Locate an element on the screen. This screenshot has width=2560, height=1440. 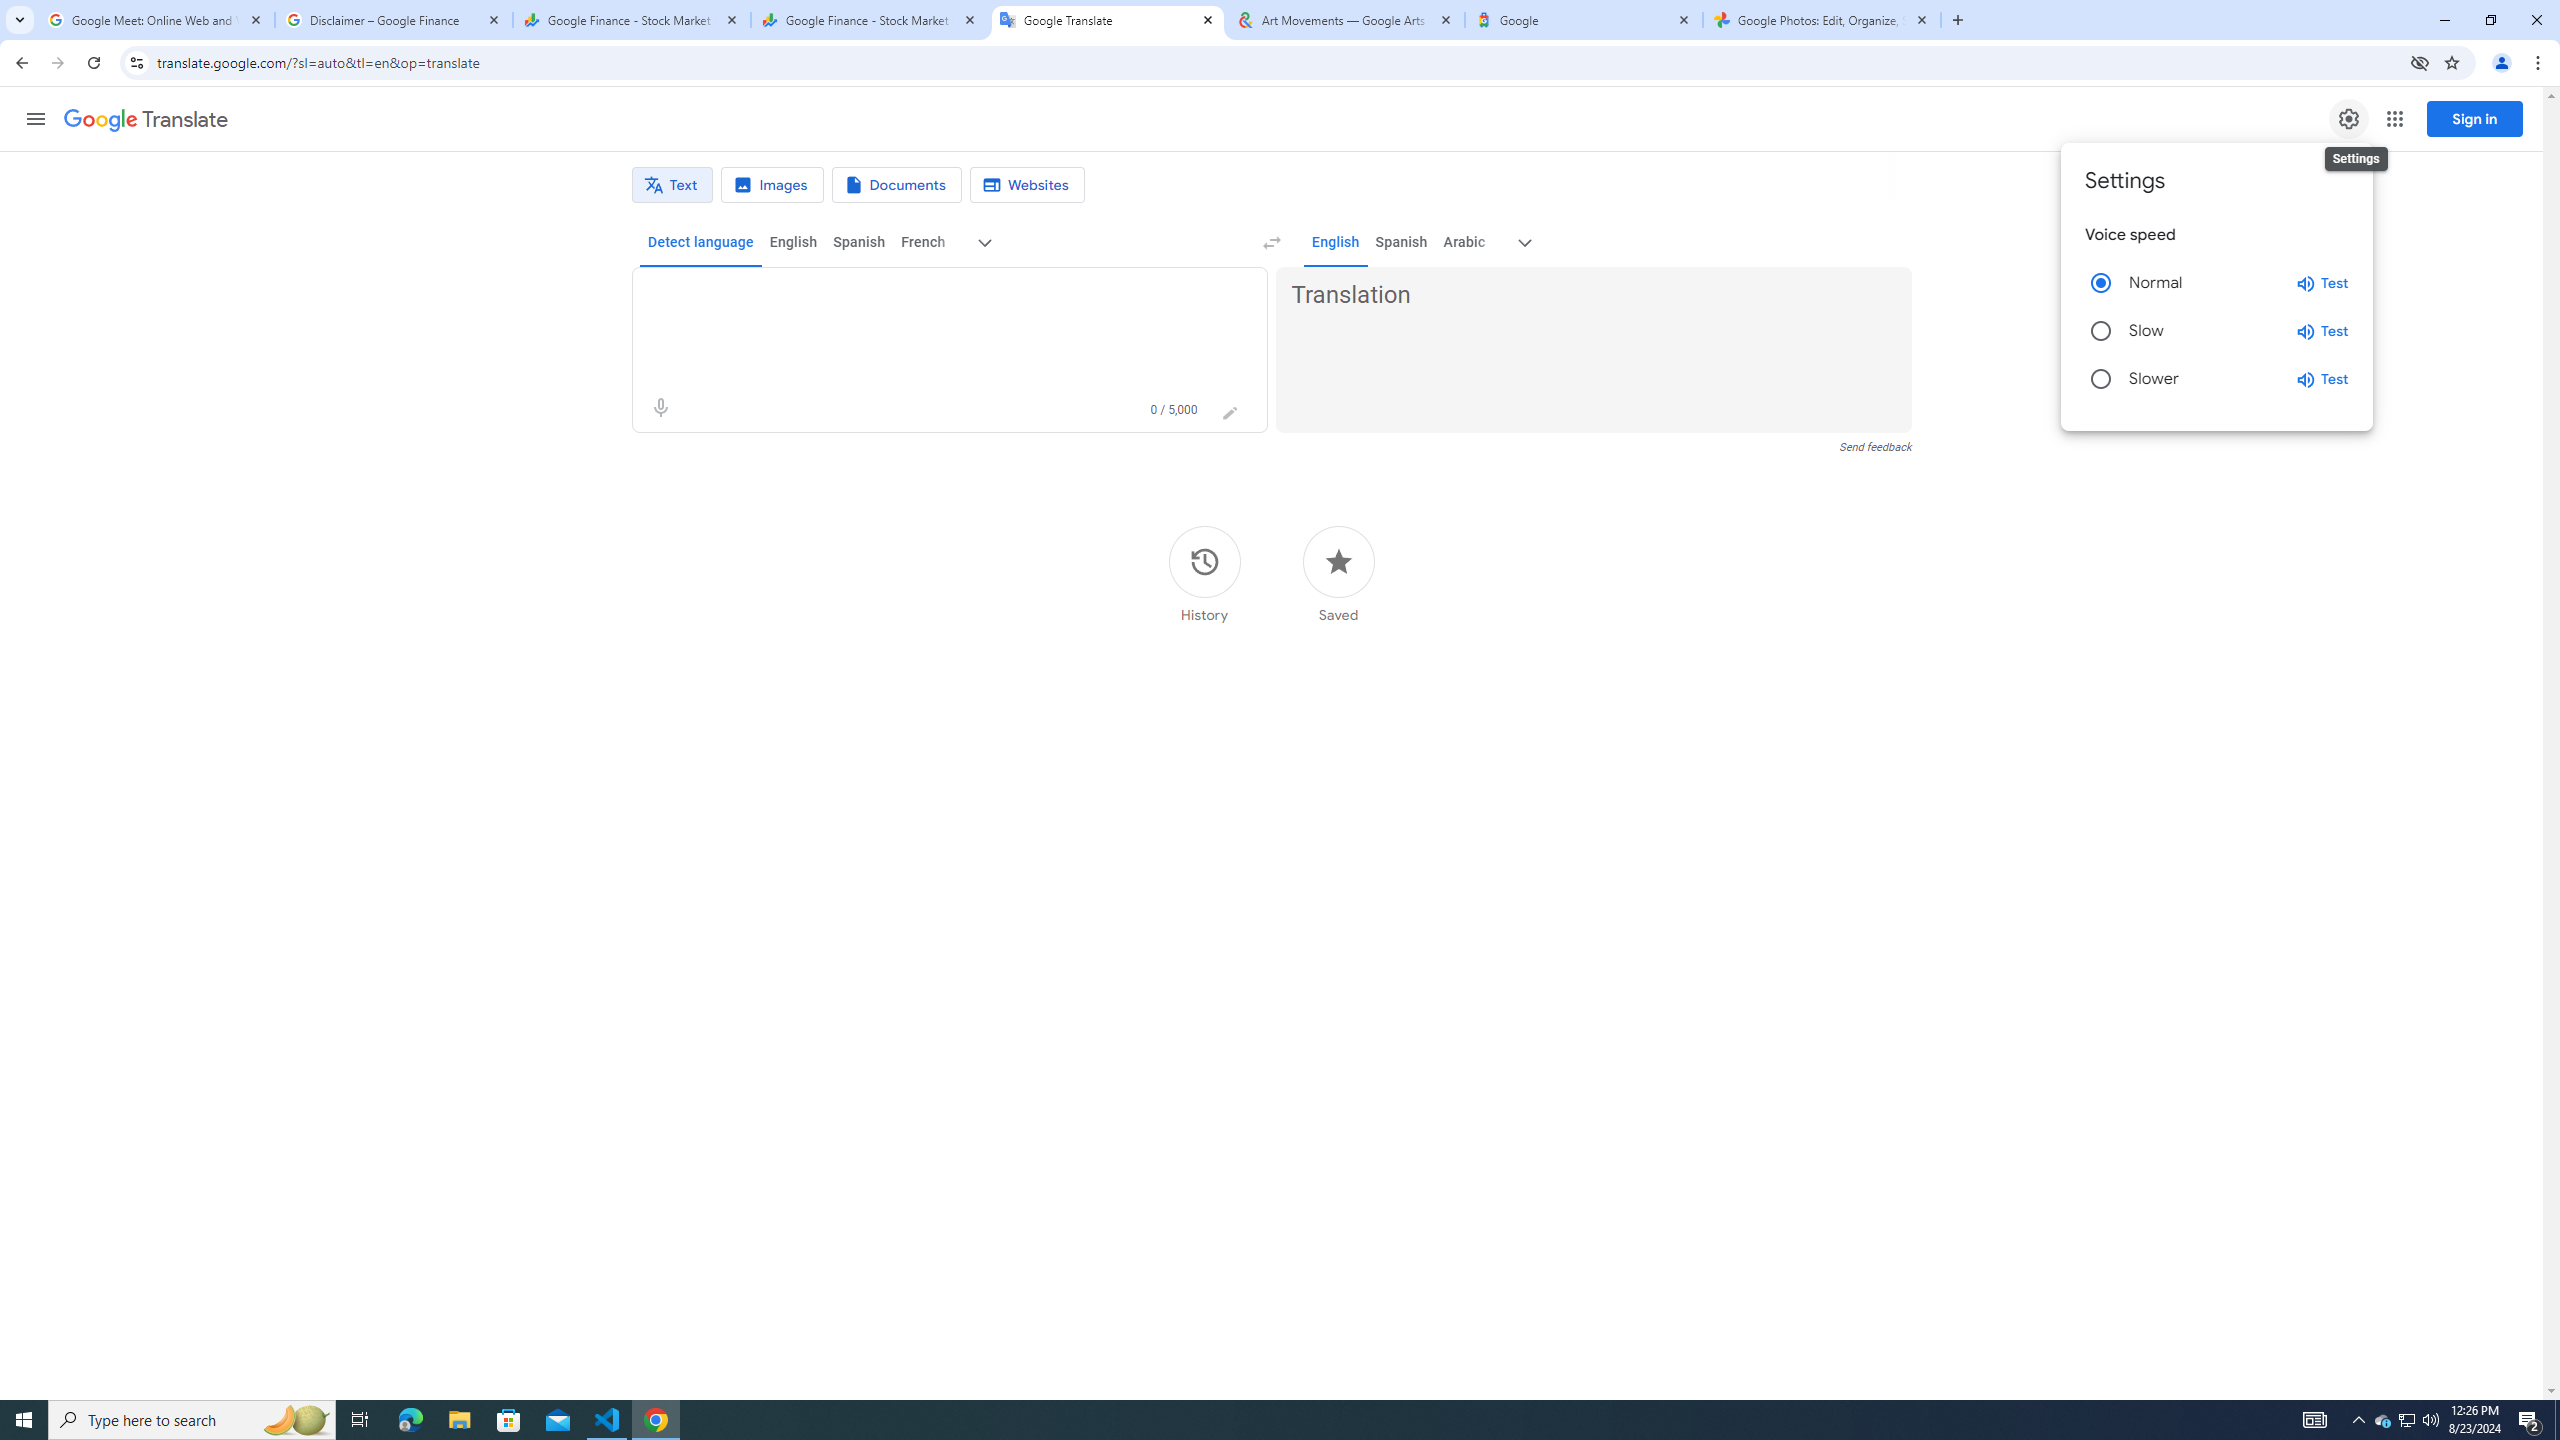
Slower is located at coordinates (2100, 379).